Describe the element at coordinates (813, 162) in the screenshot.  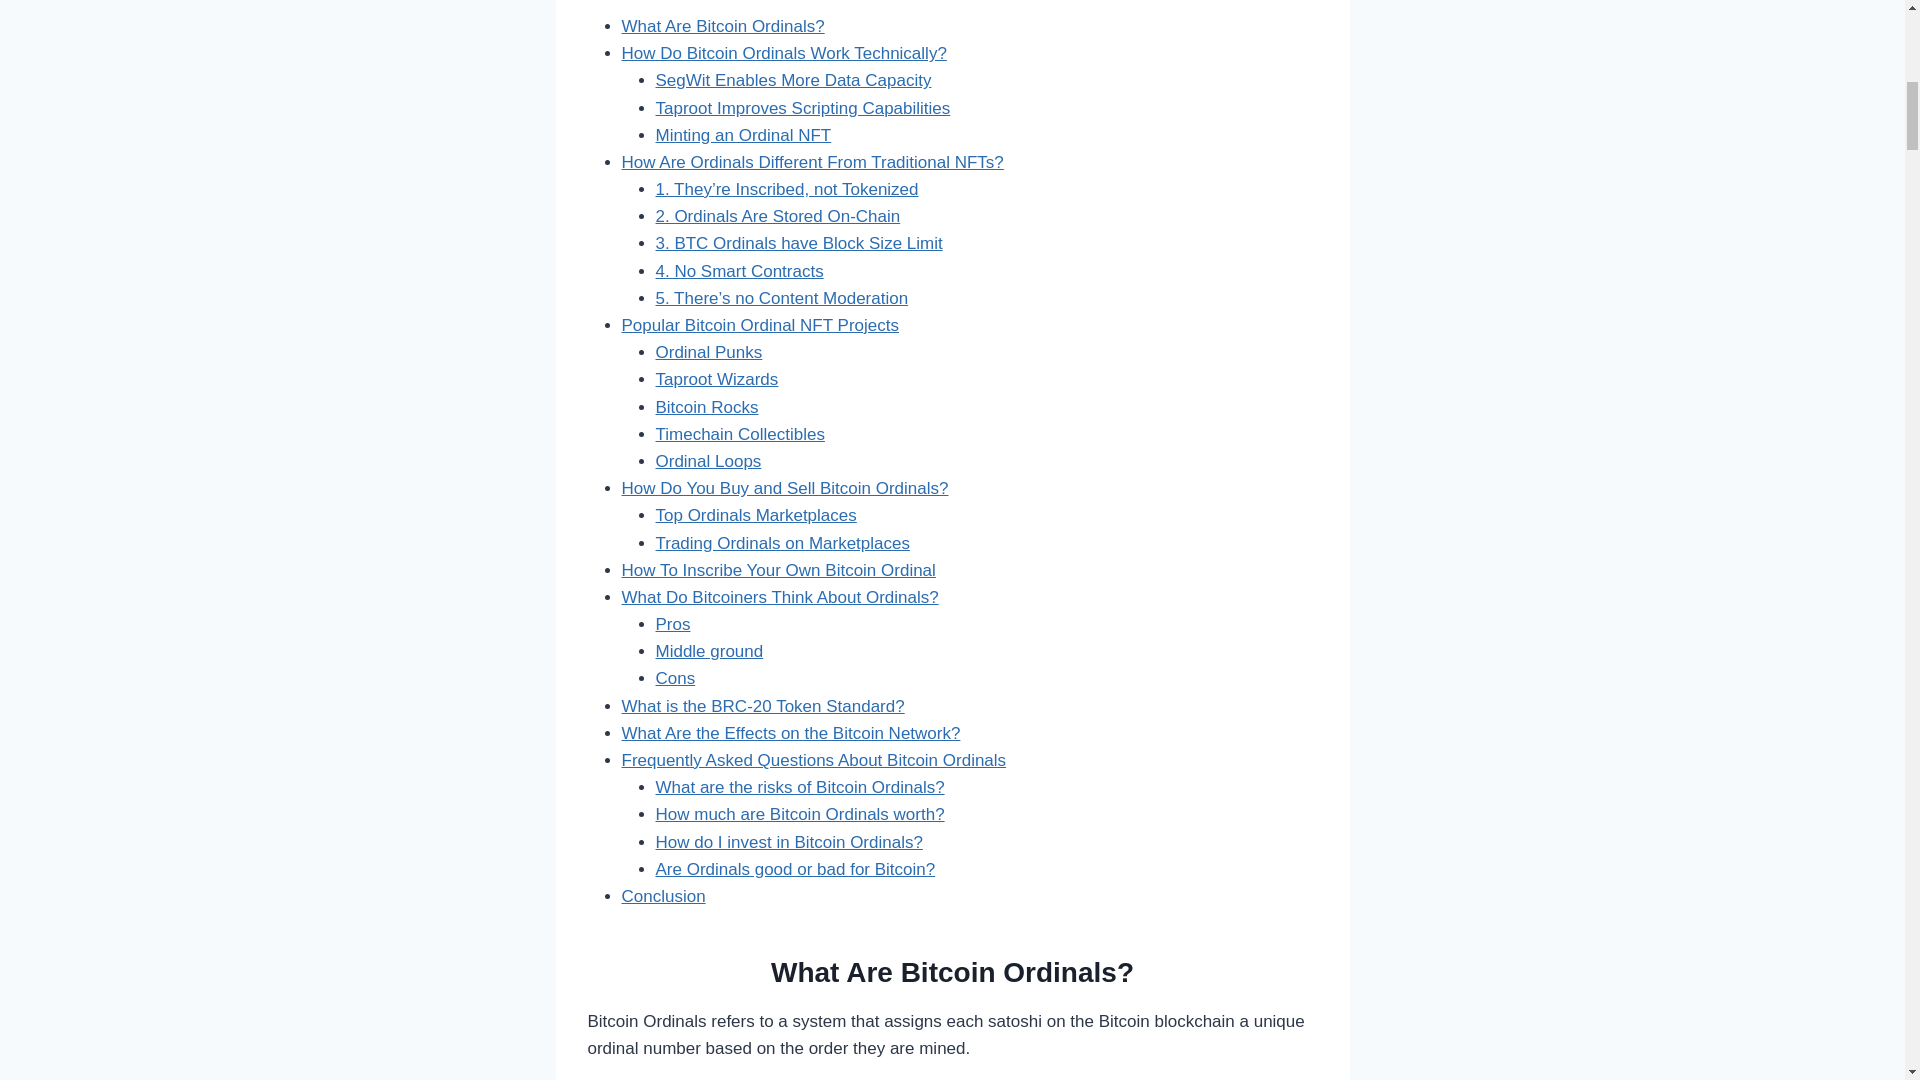
I see `How Are Ordinals Different From Traditional NFTs?` at that location.